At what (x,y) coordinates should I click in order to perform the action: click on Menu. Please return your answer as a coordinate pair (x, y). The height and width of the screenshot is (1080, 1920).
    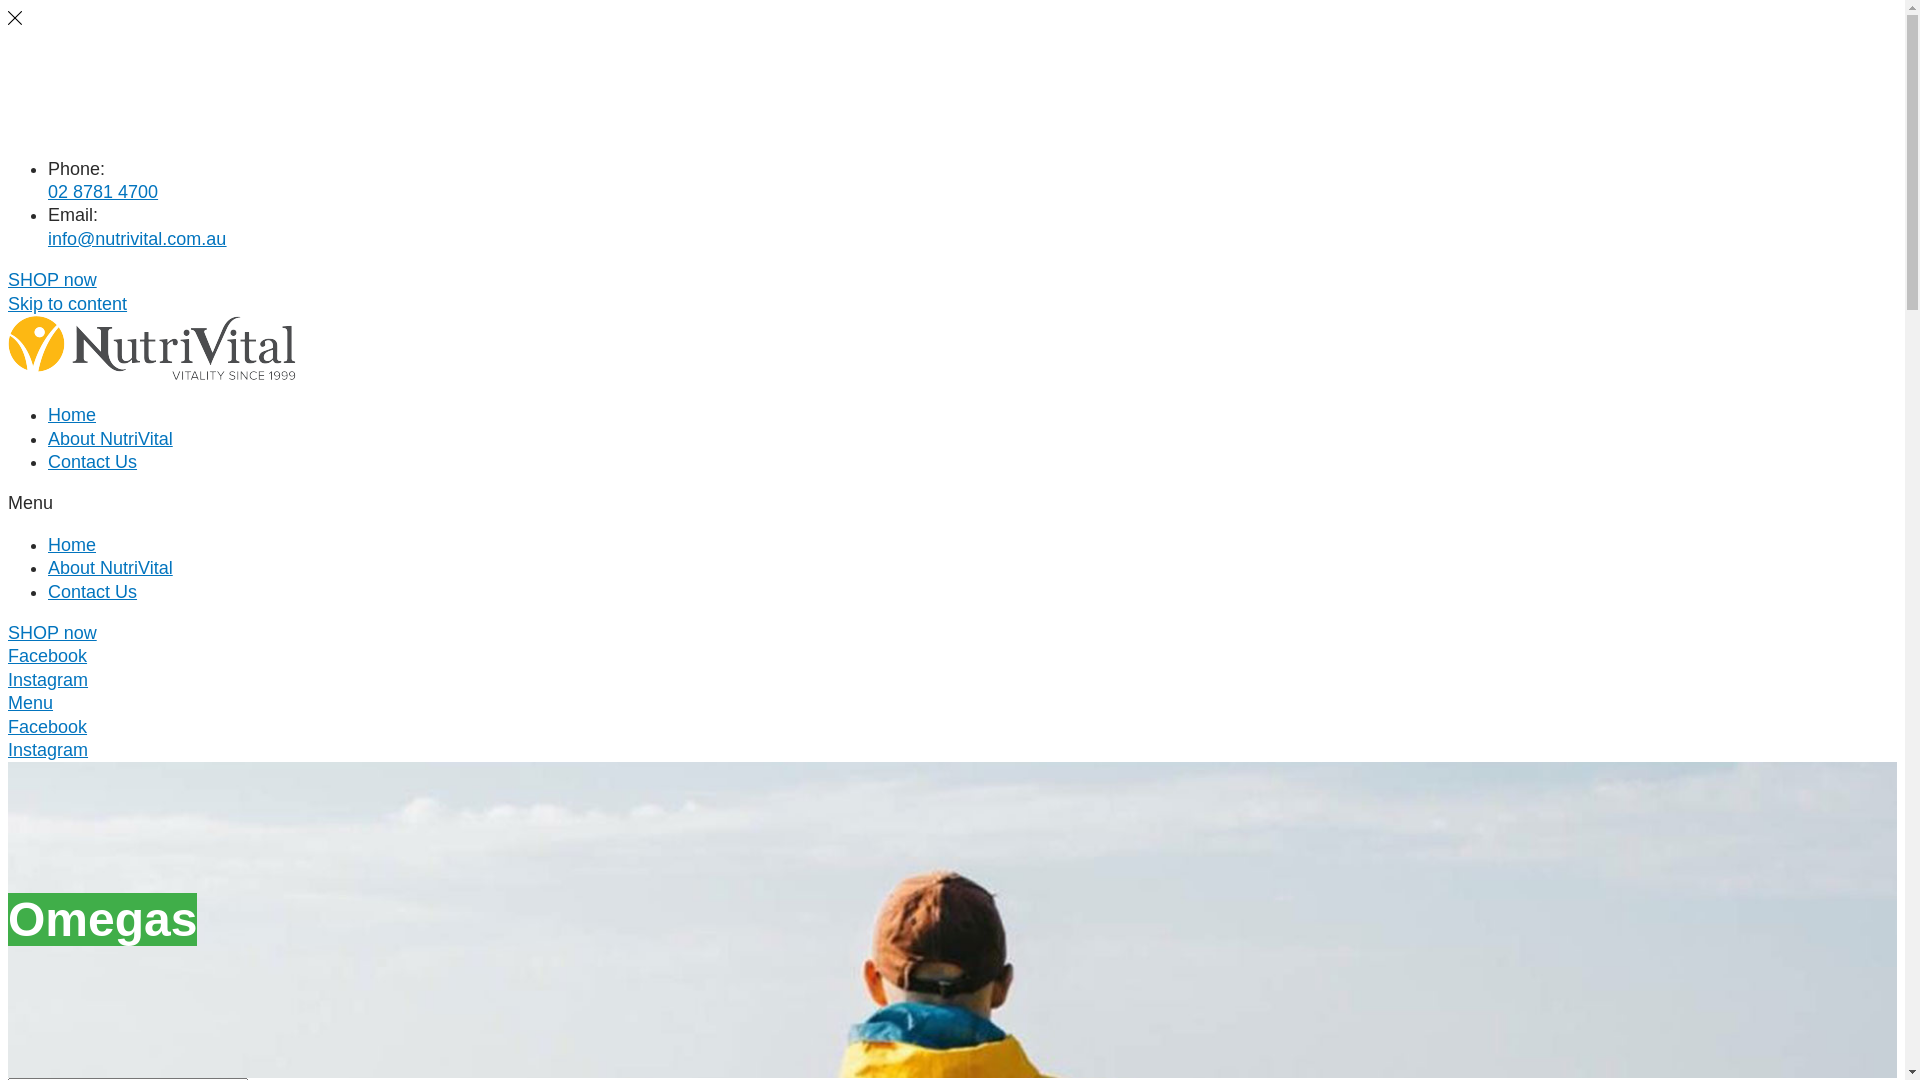
    Looking at the image, I should click on (30, 703).